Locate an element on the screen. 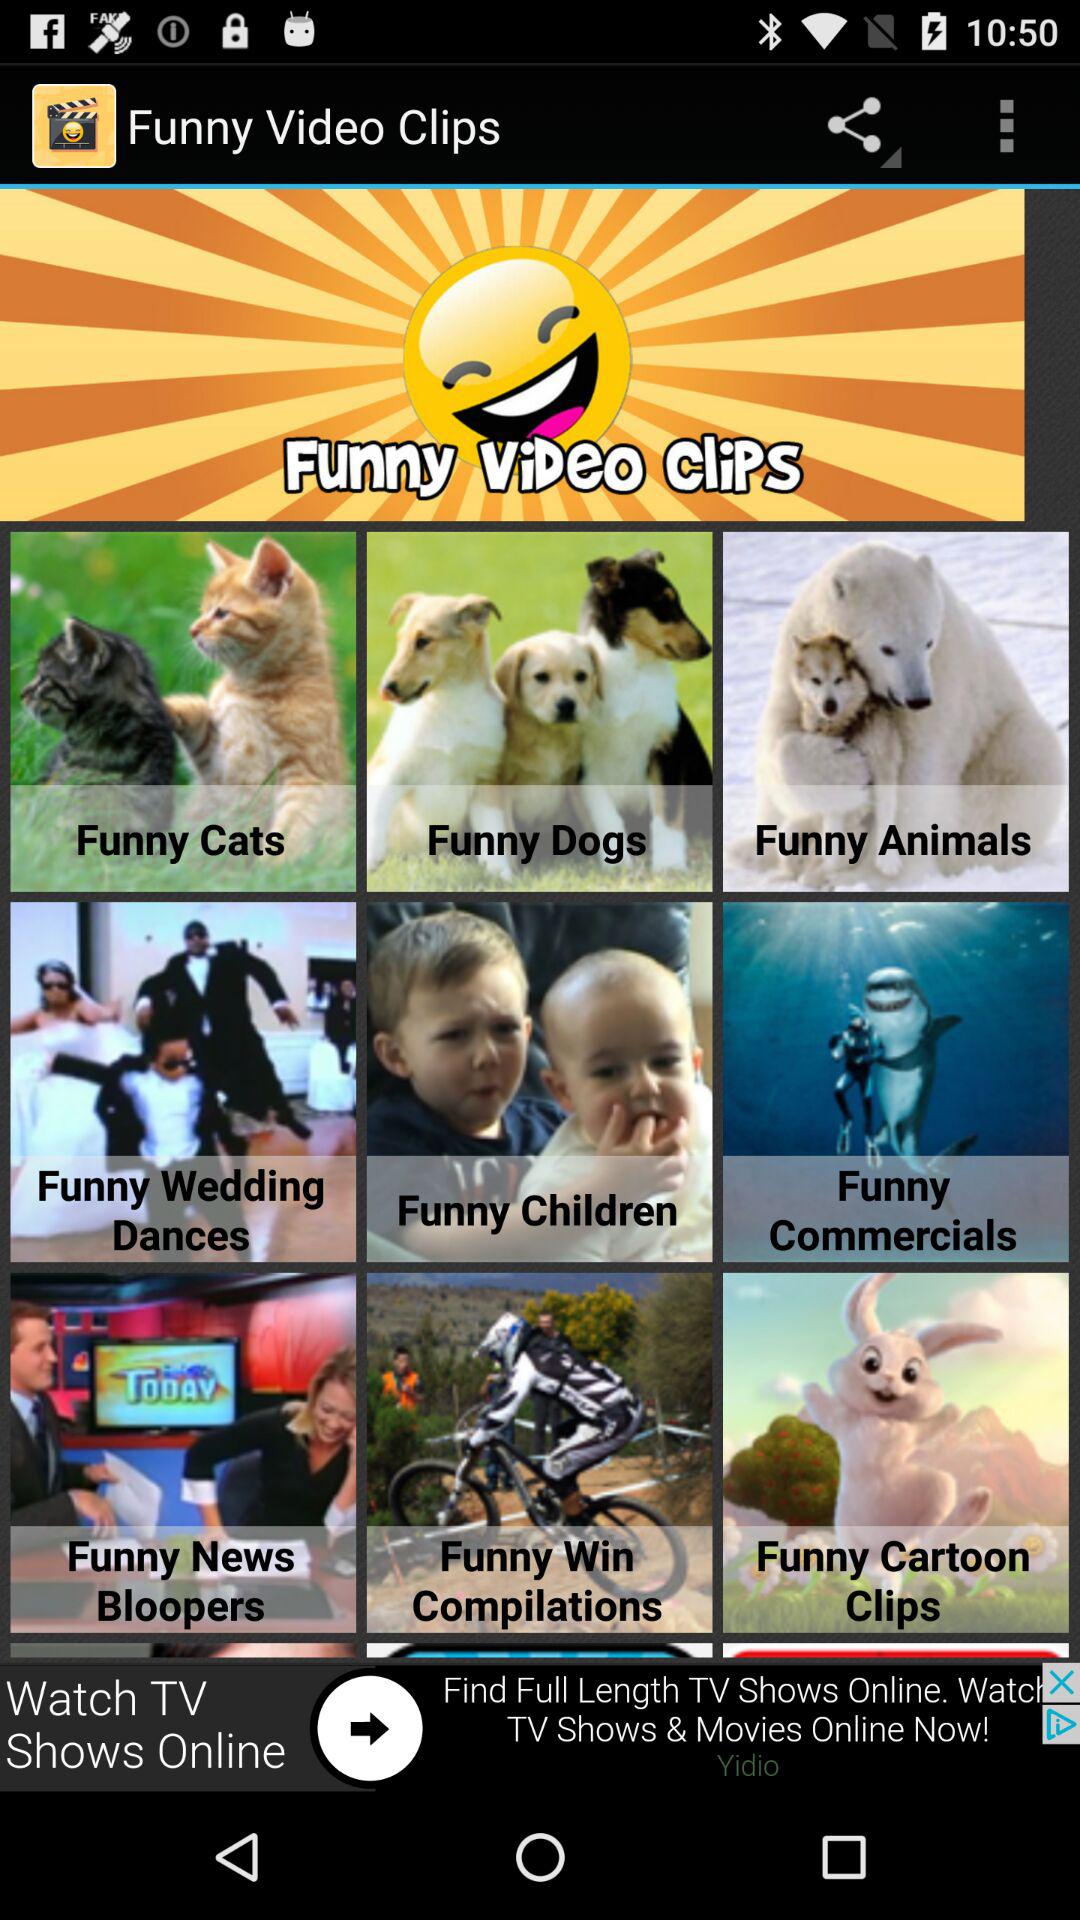  advertisement is located at coordinates (540, 1728).